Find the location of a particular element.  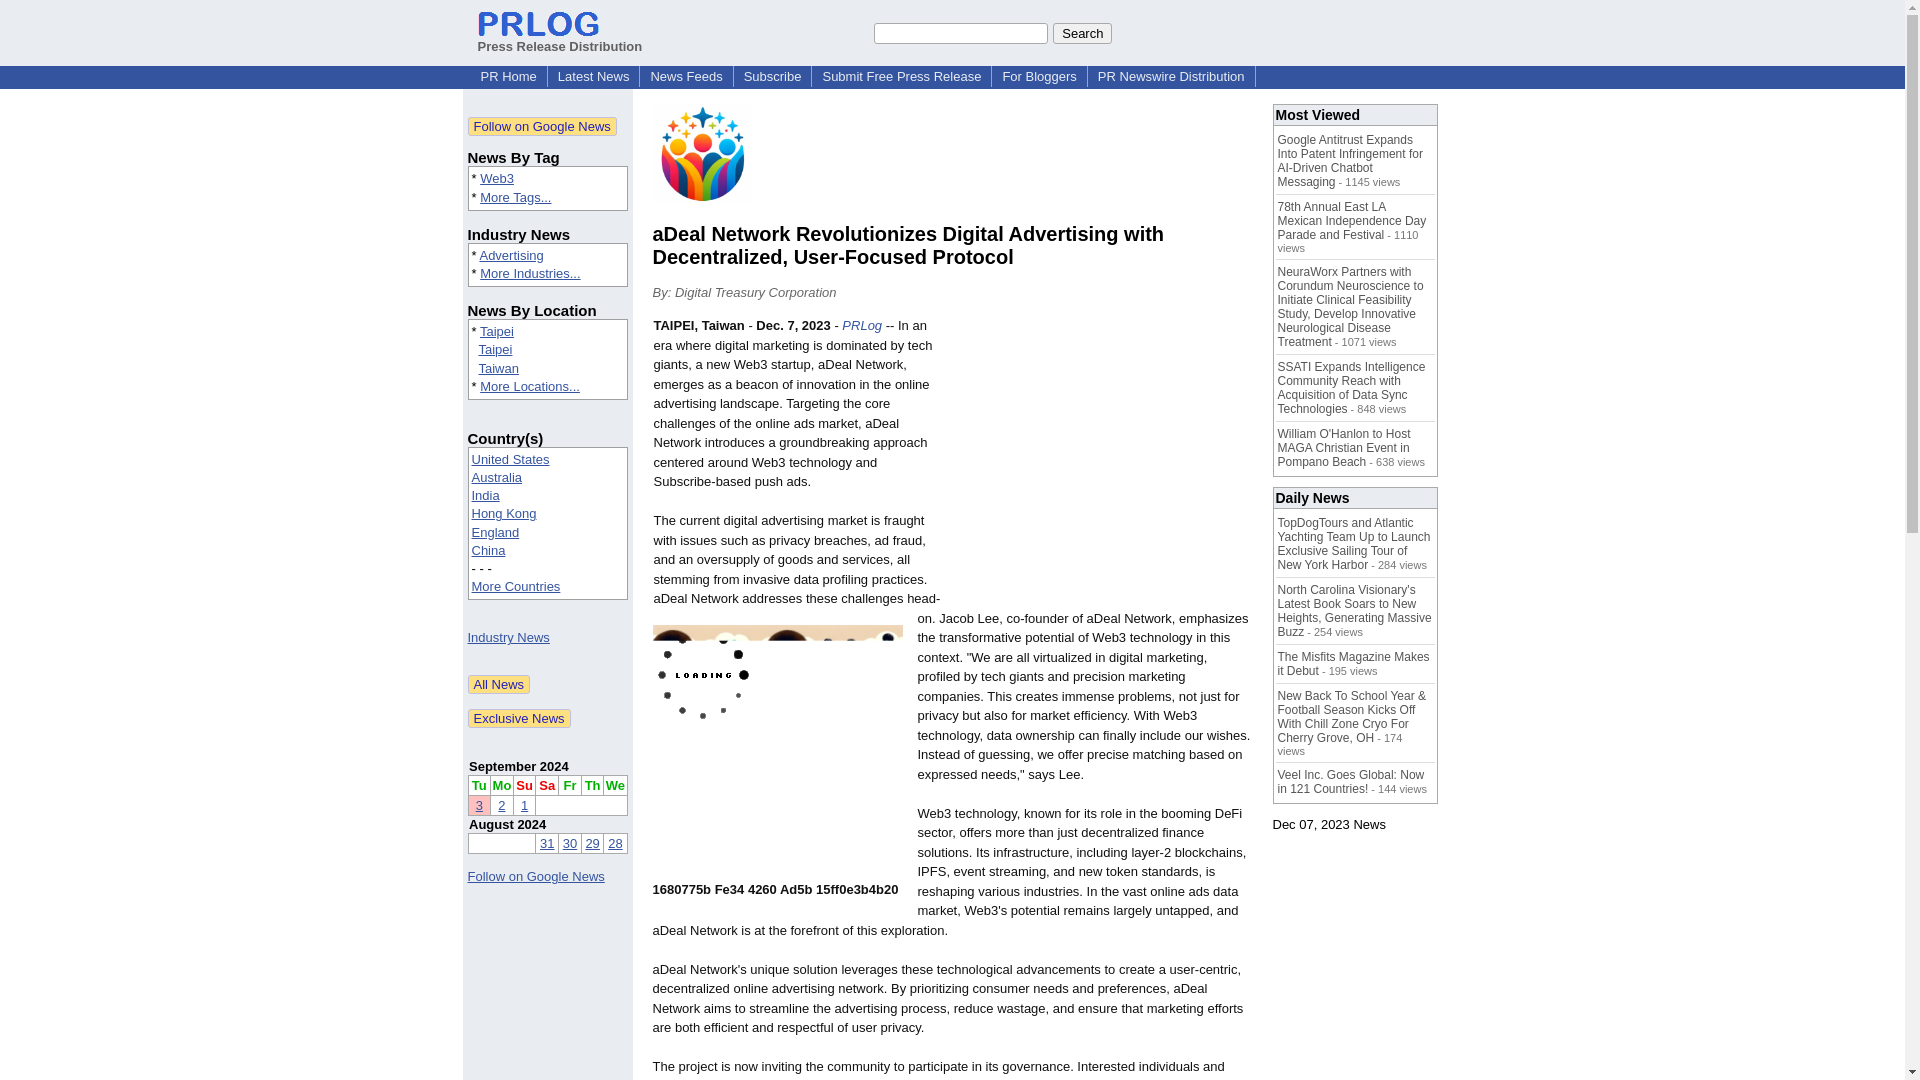

England is located at coordinates (496, 532).